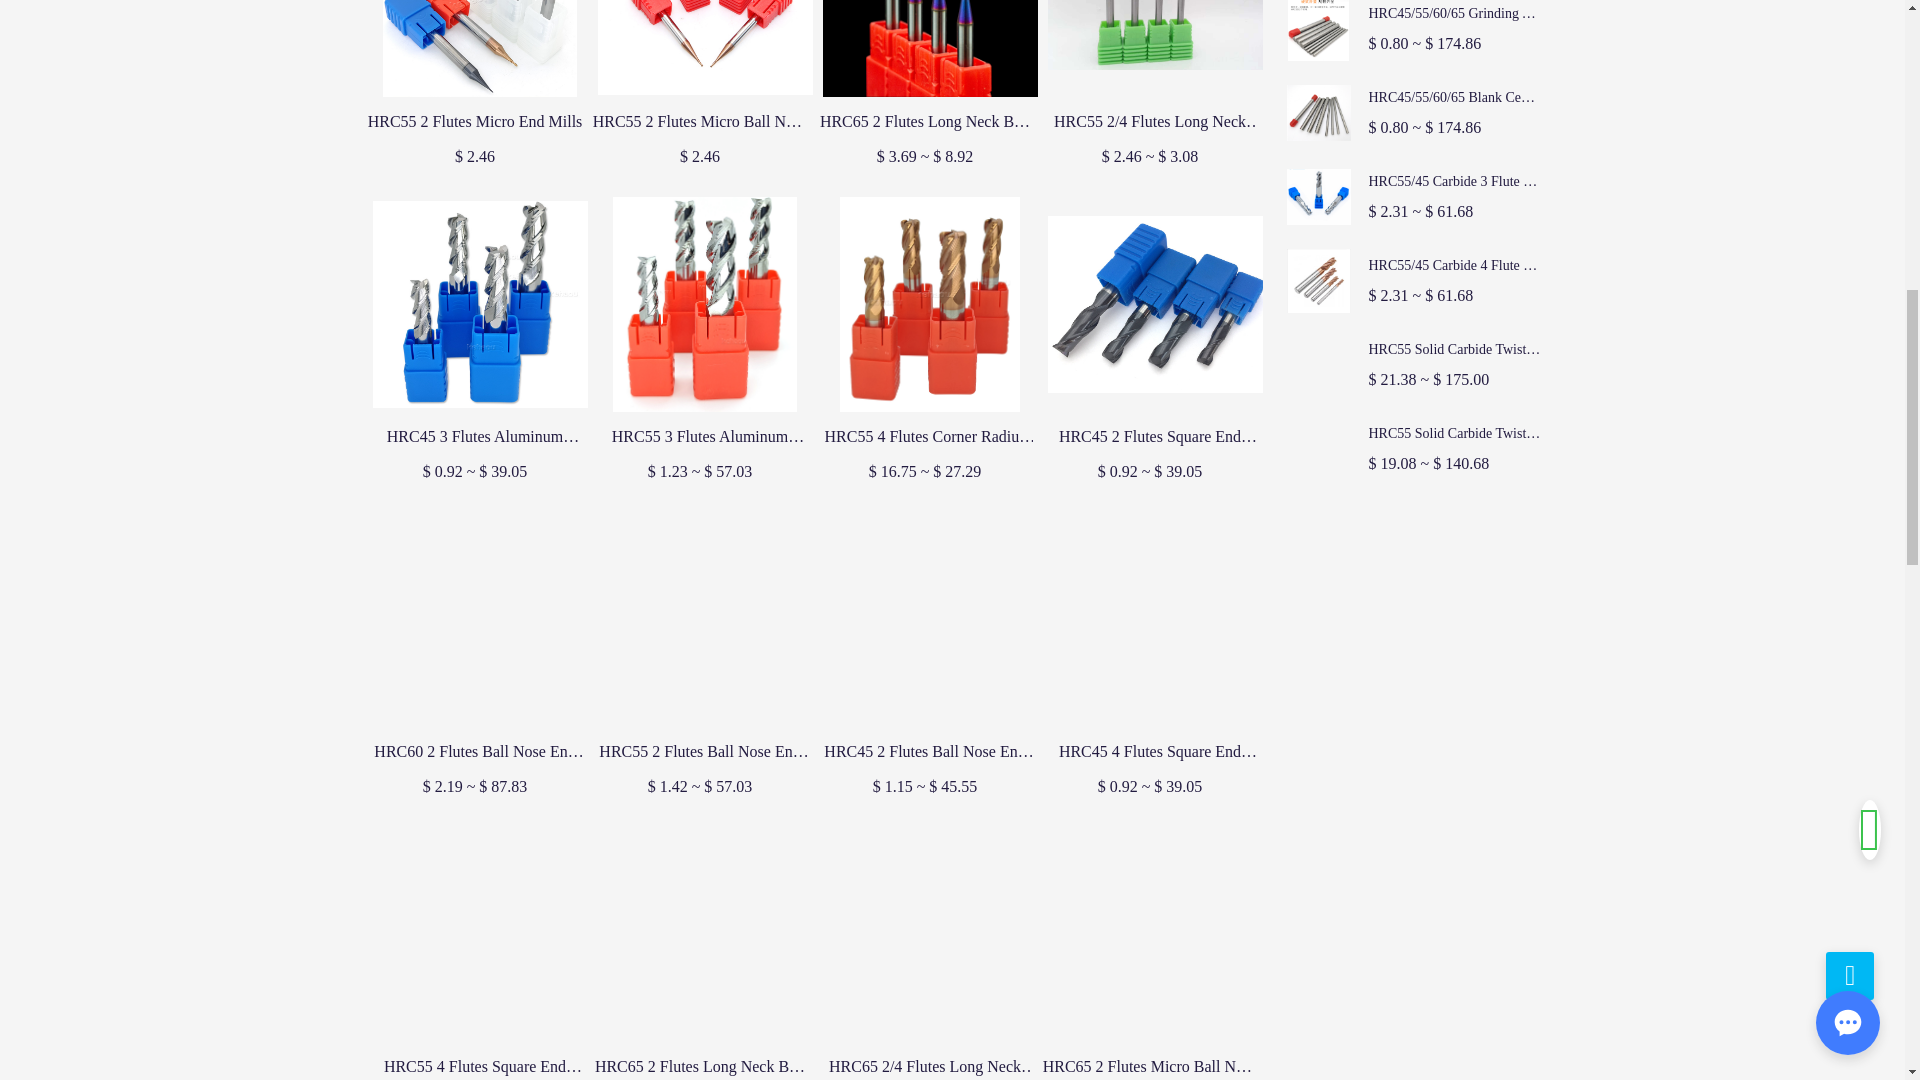 This screenshot has width=1920, height=1080. What do you see at coordinates (924, 122) in the screenshot?
I see `HRC65 2 Flutes Long Neck Ball Nose End Mills` at bounding box center [924, 122].